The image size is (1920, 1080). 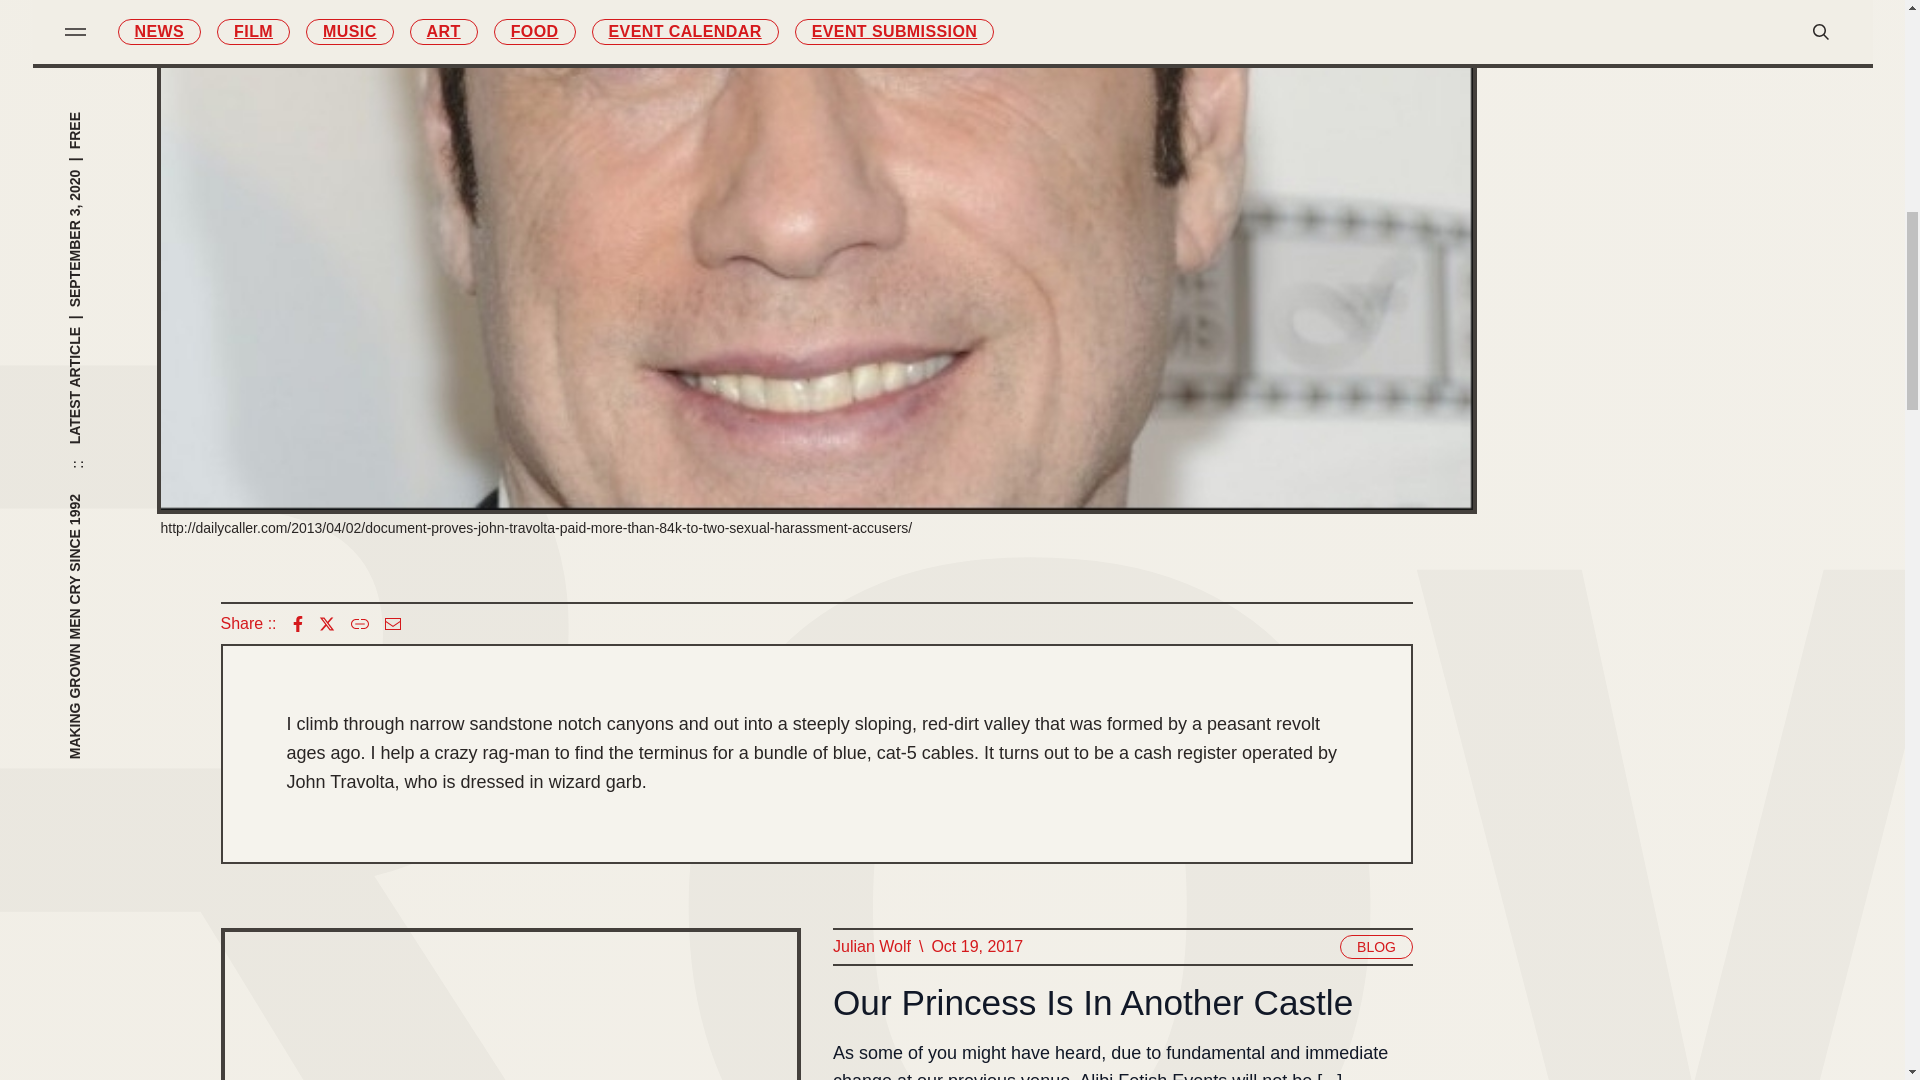 I want to click on Advertisement, so click(x=1690, y=300).